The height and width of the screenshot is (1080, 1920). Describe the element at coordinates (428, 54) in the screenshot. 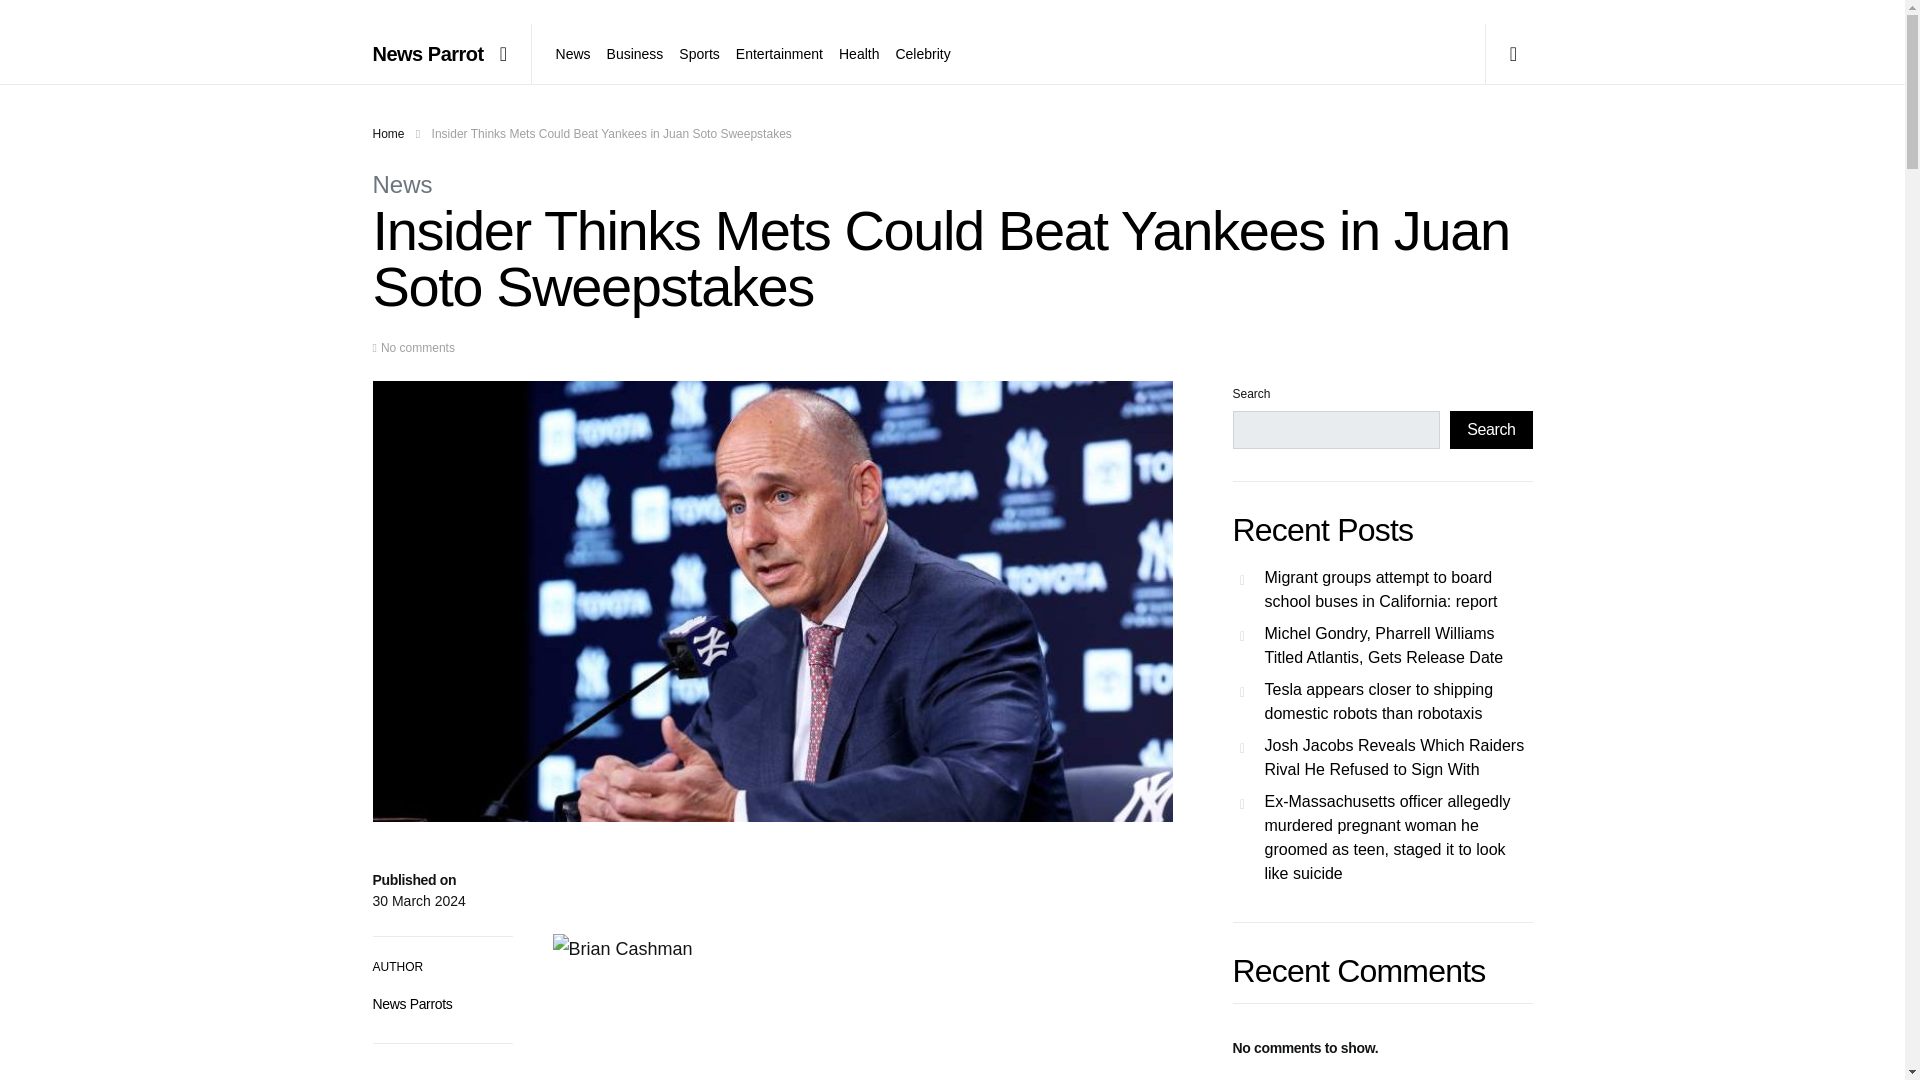

I see `News Parrot` at that location.